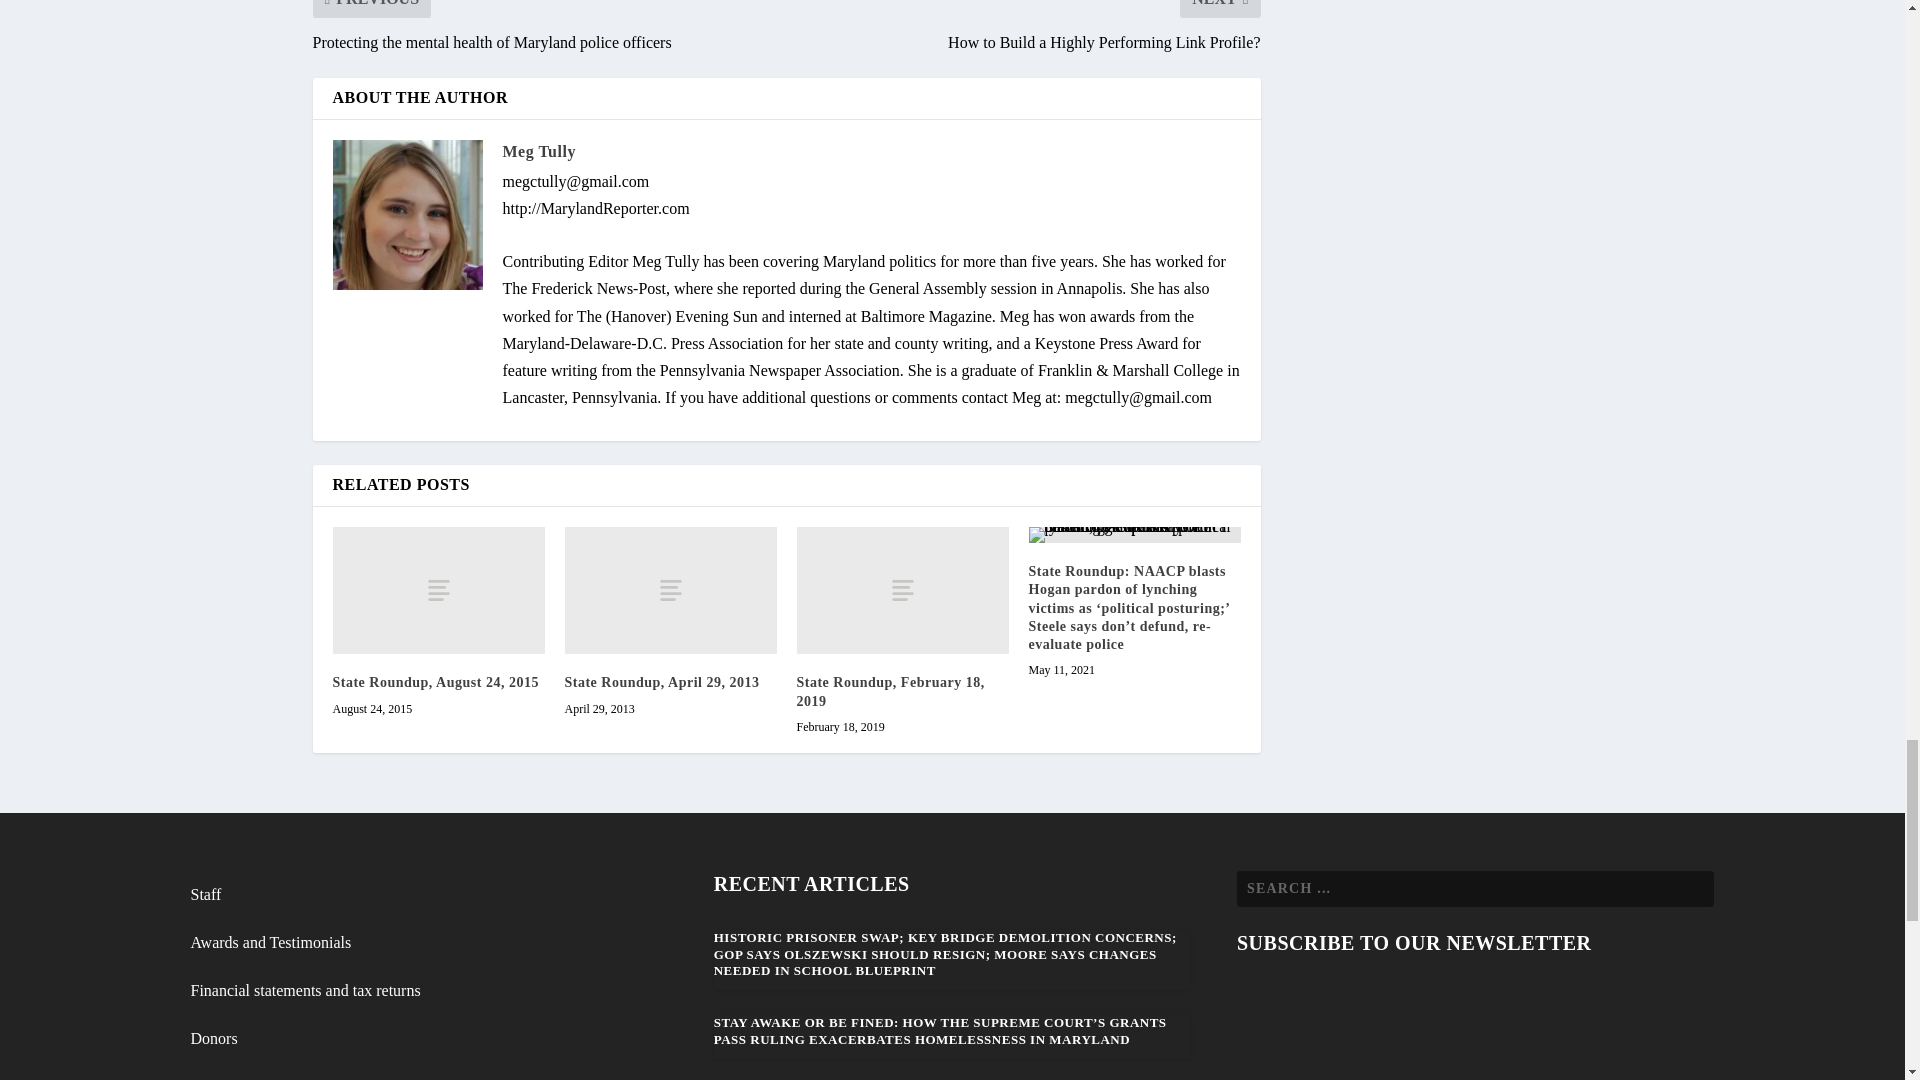 The height and width of the screenshot is (1080, 1920). What do you see at coordinates (670, 590) in the screenshot?
I see `State Roundup, April 29, 2013` at bounding box center [670, 590].